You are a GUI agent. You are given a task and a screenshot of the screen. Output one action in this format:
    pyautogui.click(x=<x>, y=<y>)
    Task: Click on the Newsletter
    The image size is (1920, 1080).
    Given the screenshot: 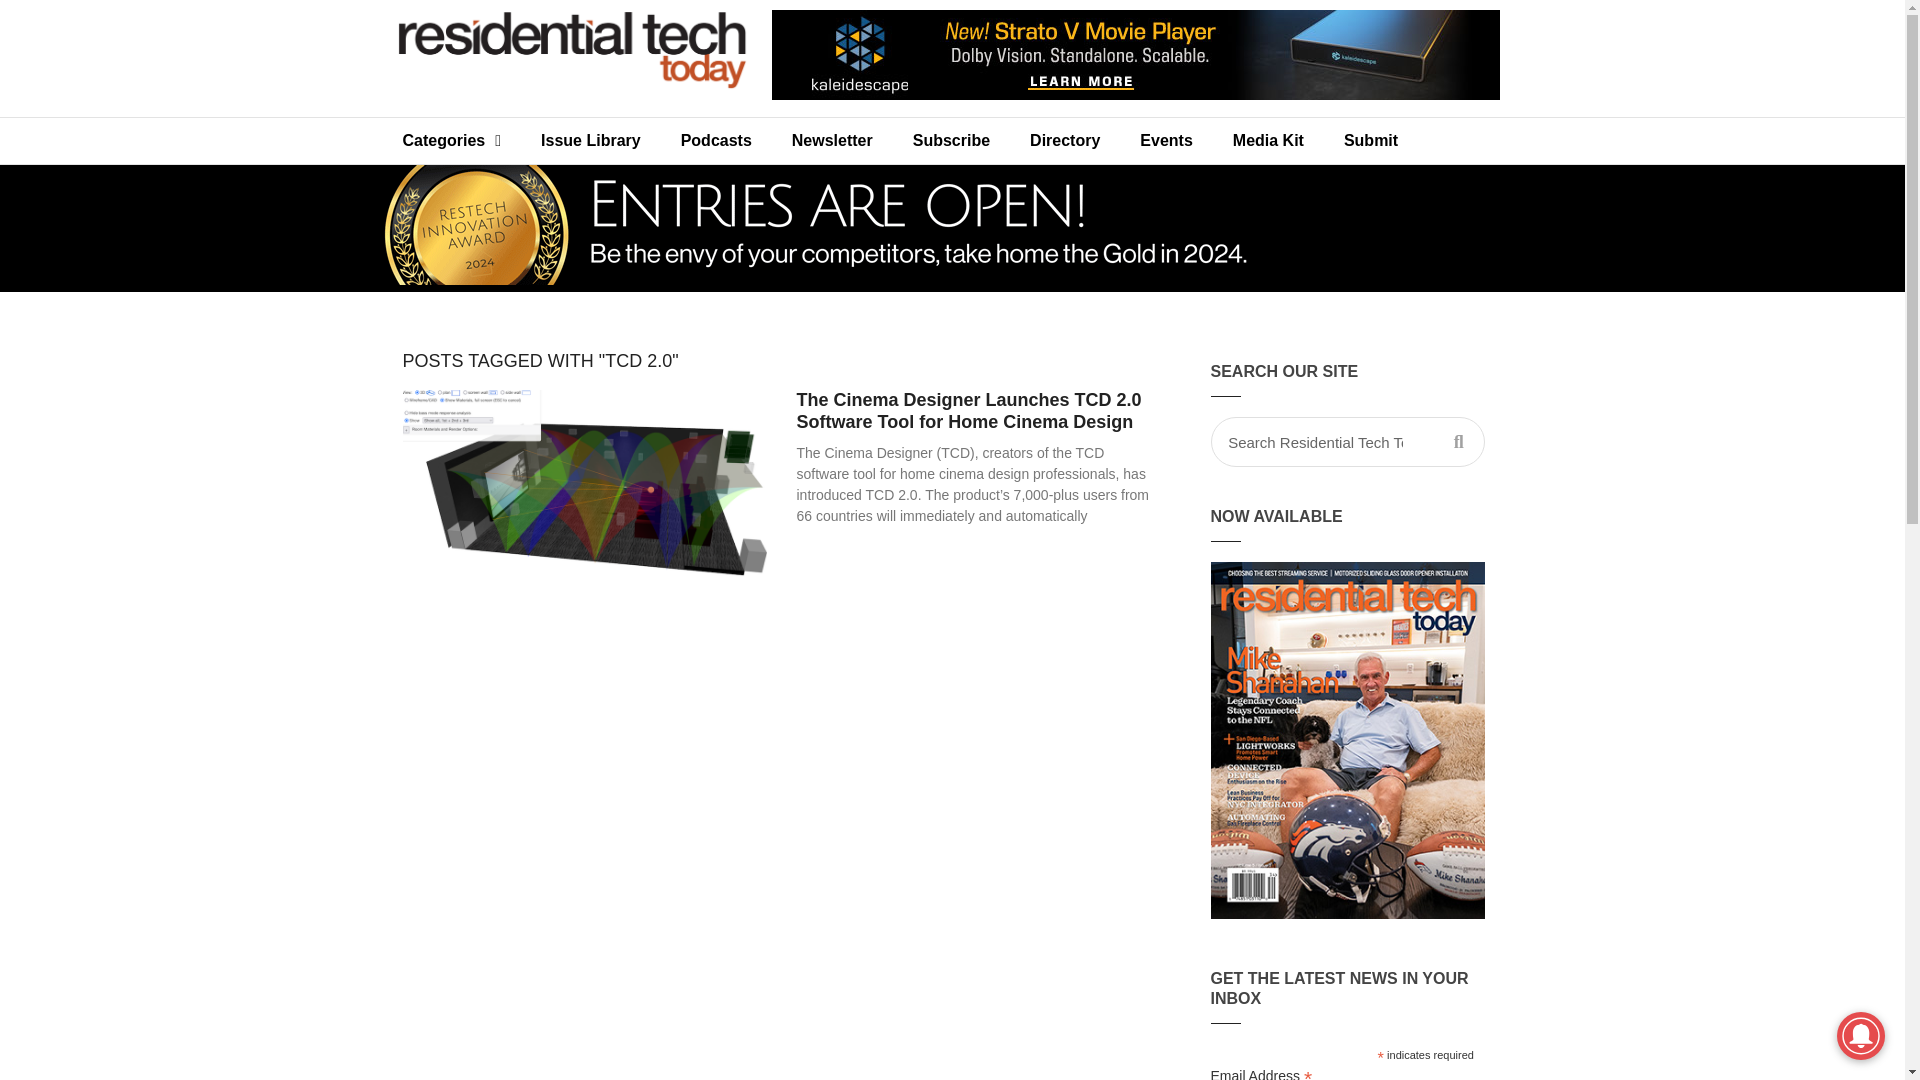 What is the action you would take?
    pyautogui.click(x=832, y=140)
    